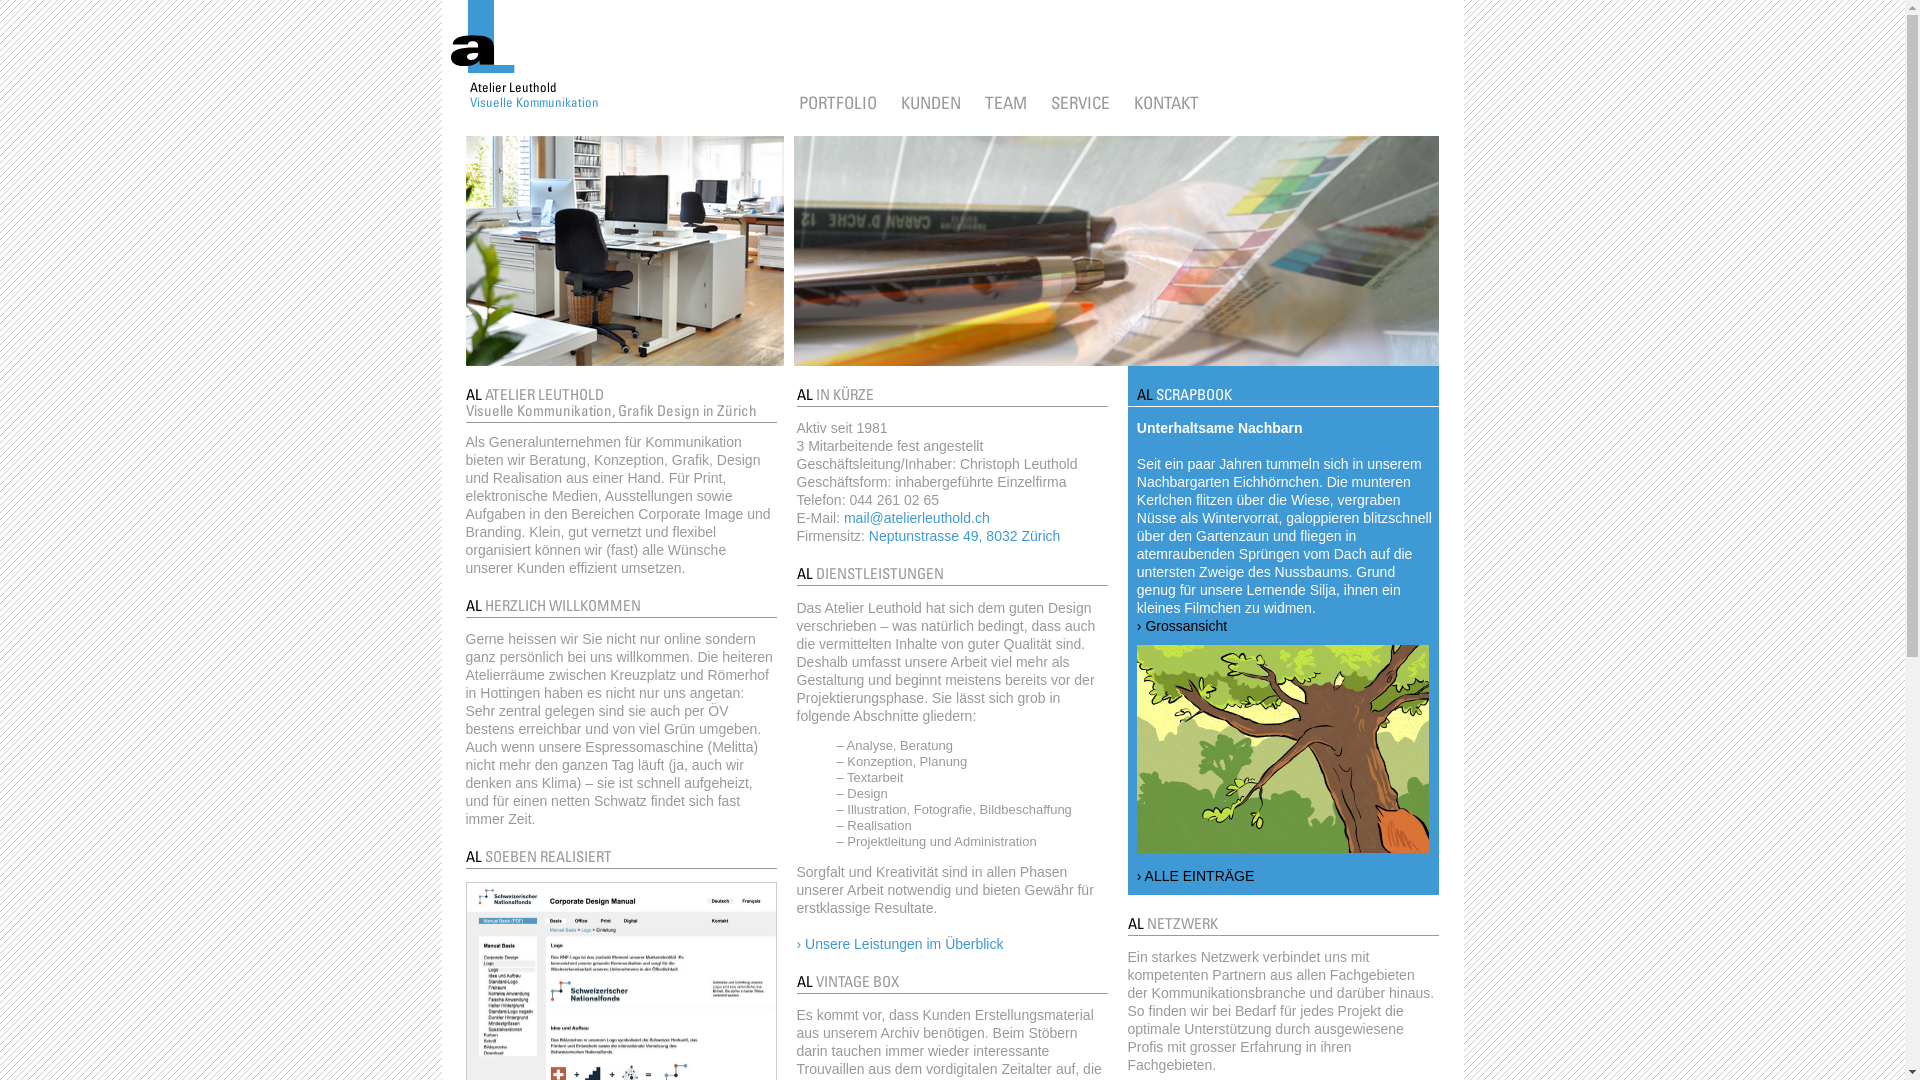 This screenshot has height=1080, width=1920. I want to click on TEAM, so click(1004, 102).